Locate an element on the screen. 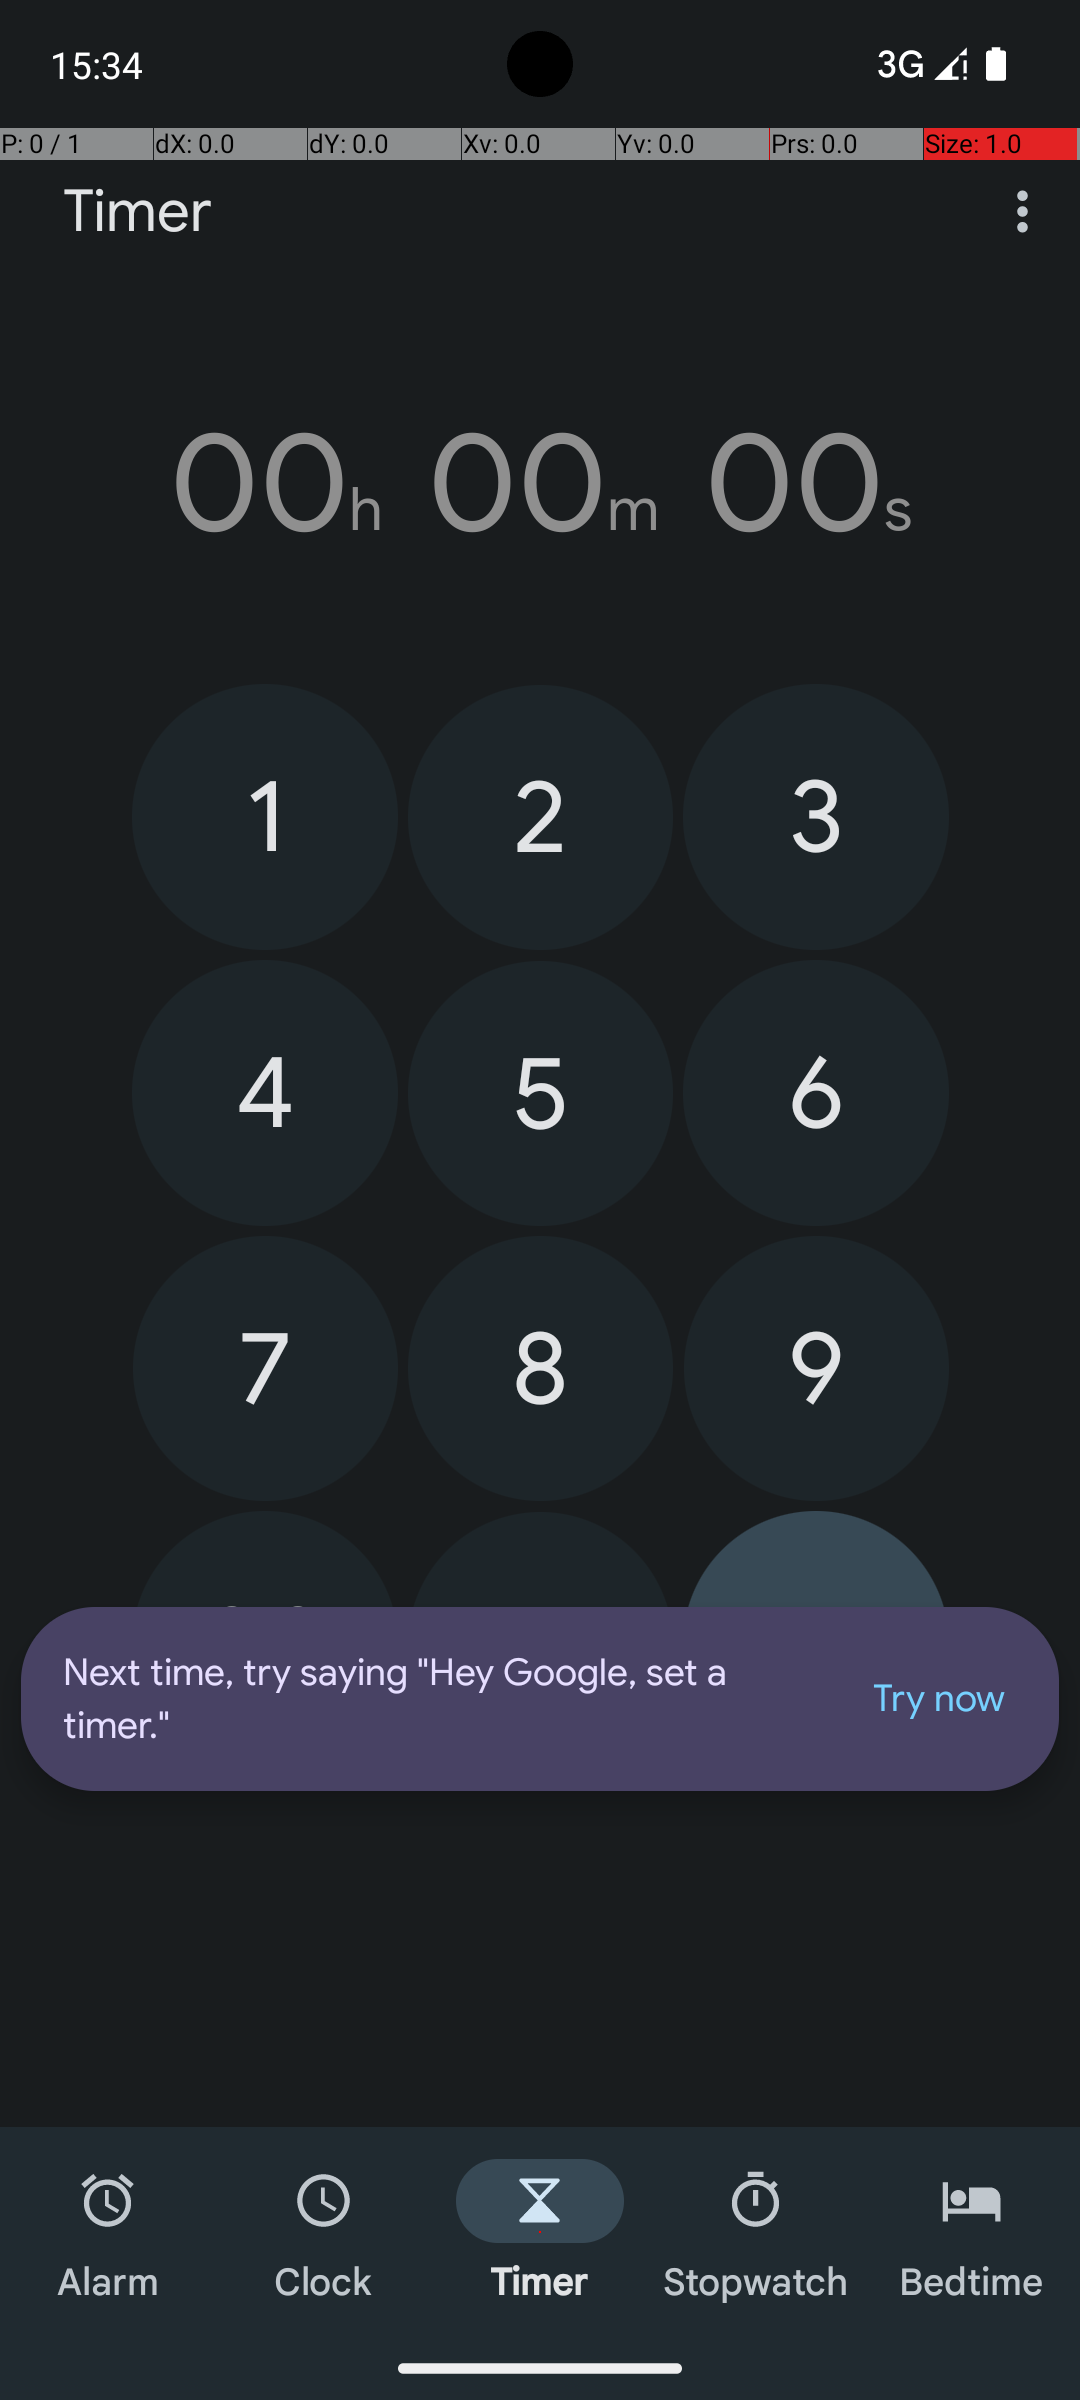 This screenshot has height=2400, width=1080. Try now is located at coordinates (940, 1699).